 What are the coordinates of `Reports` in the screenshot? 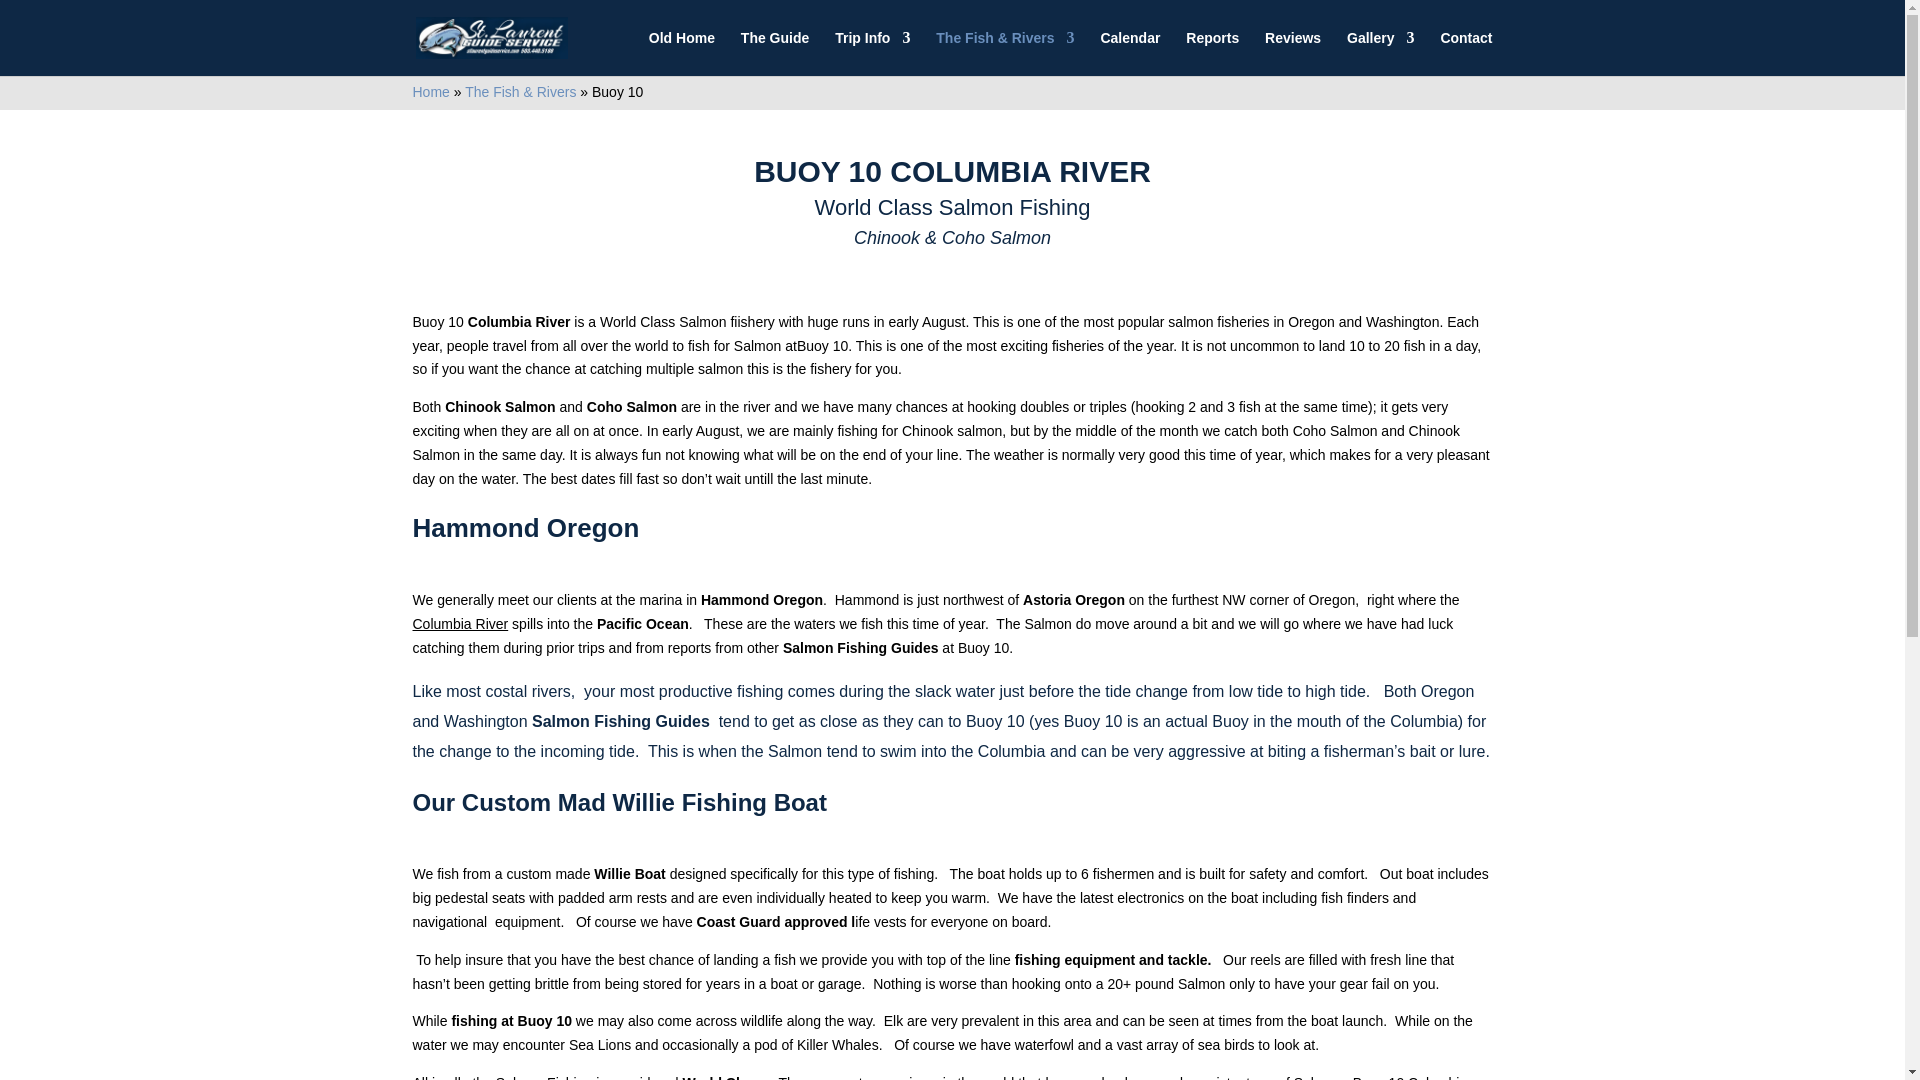 It's located at (1212, 53).